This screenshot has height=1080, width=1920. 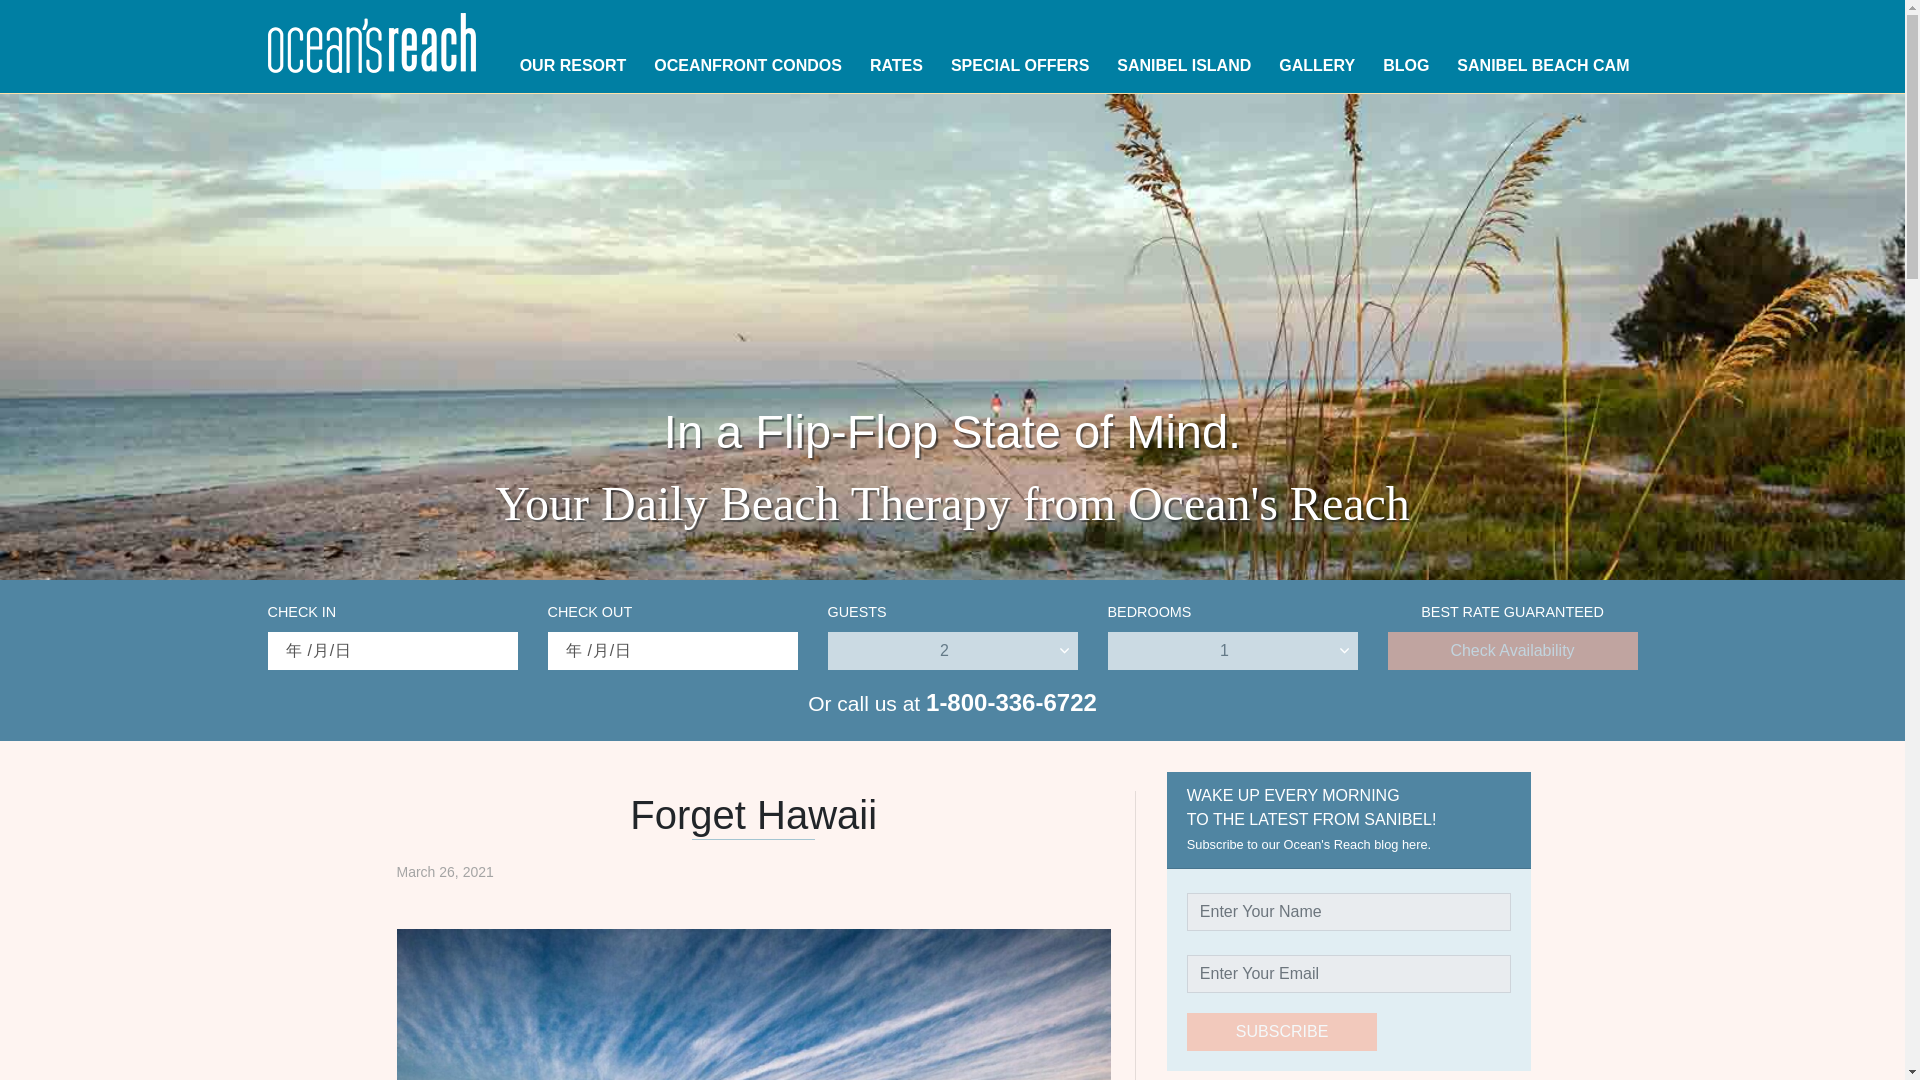 I want to click on Oceanfront Condos, so click(x=748, y=66).